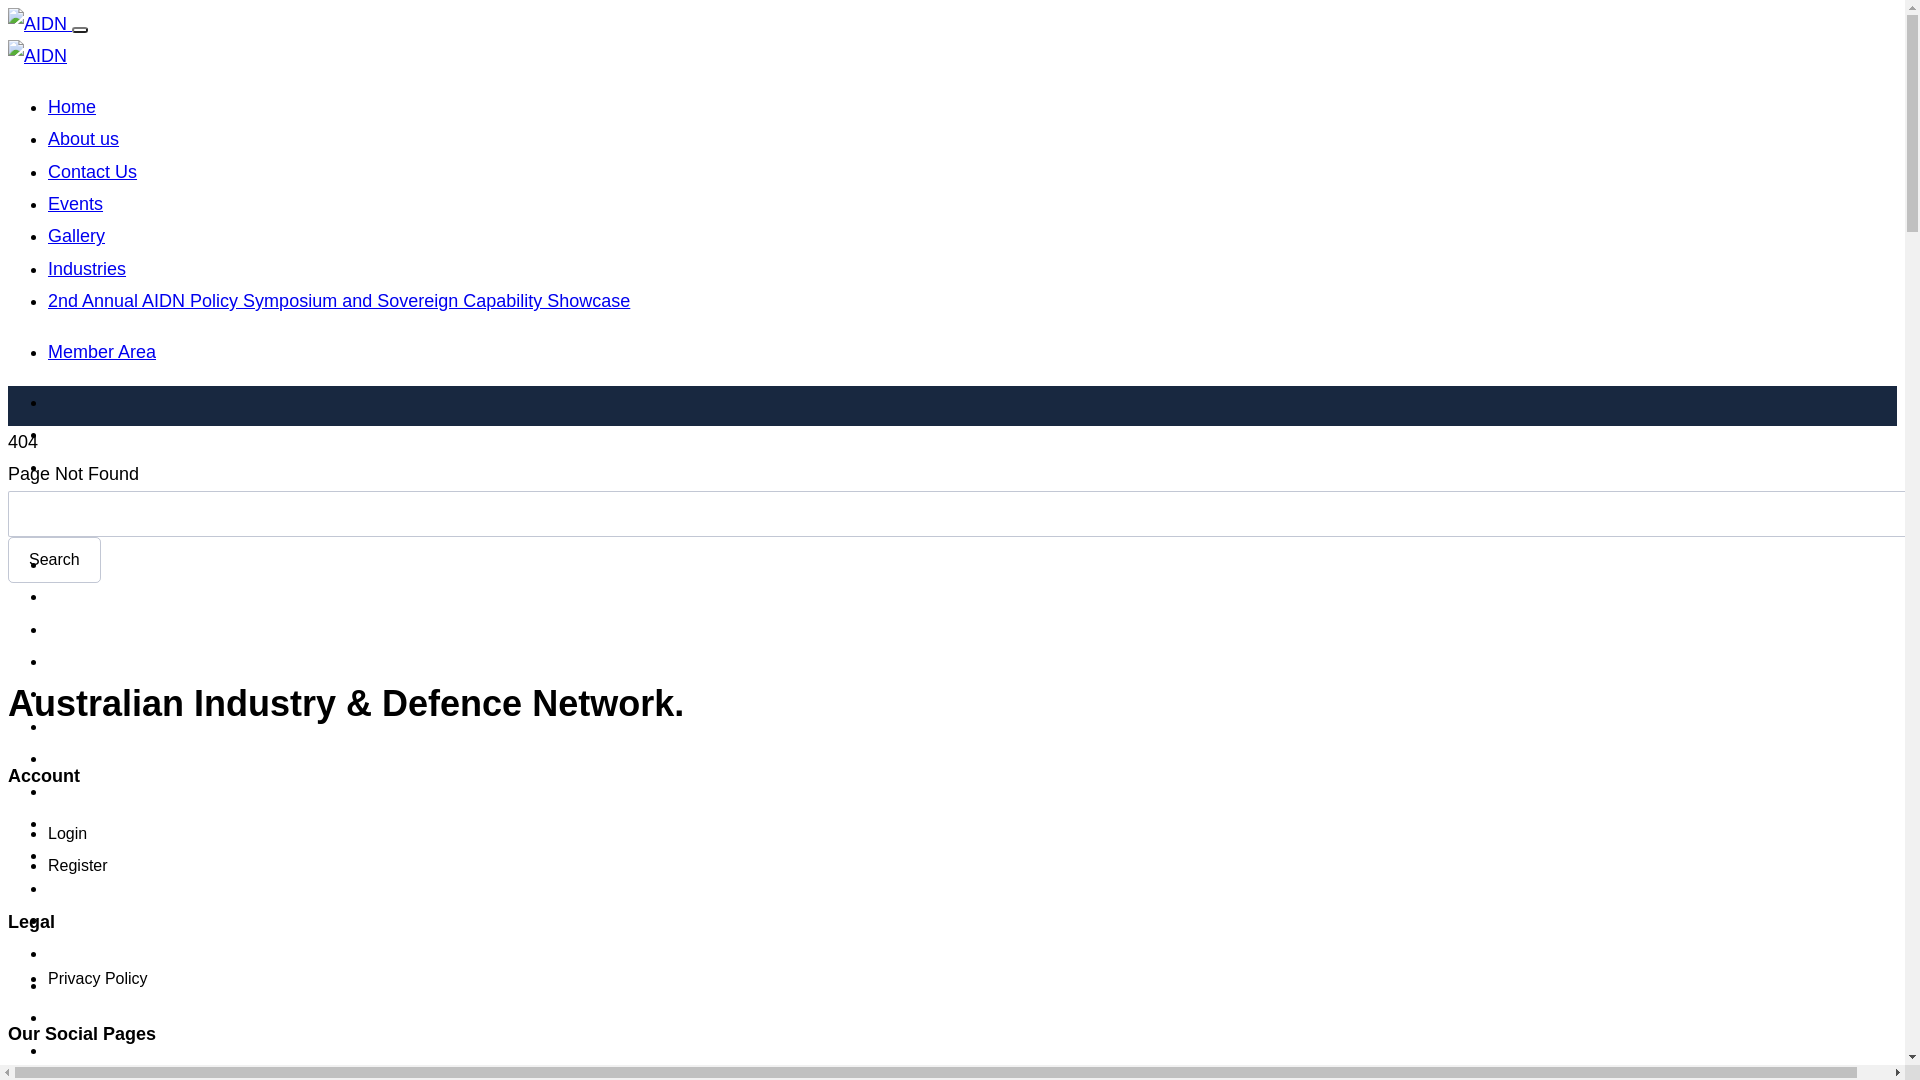 This screenshot has height=1080, width=1920. I want to click on Industries, so click(87, 269).